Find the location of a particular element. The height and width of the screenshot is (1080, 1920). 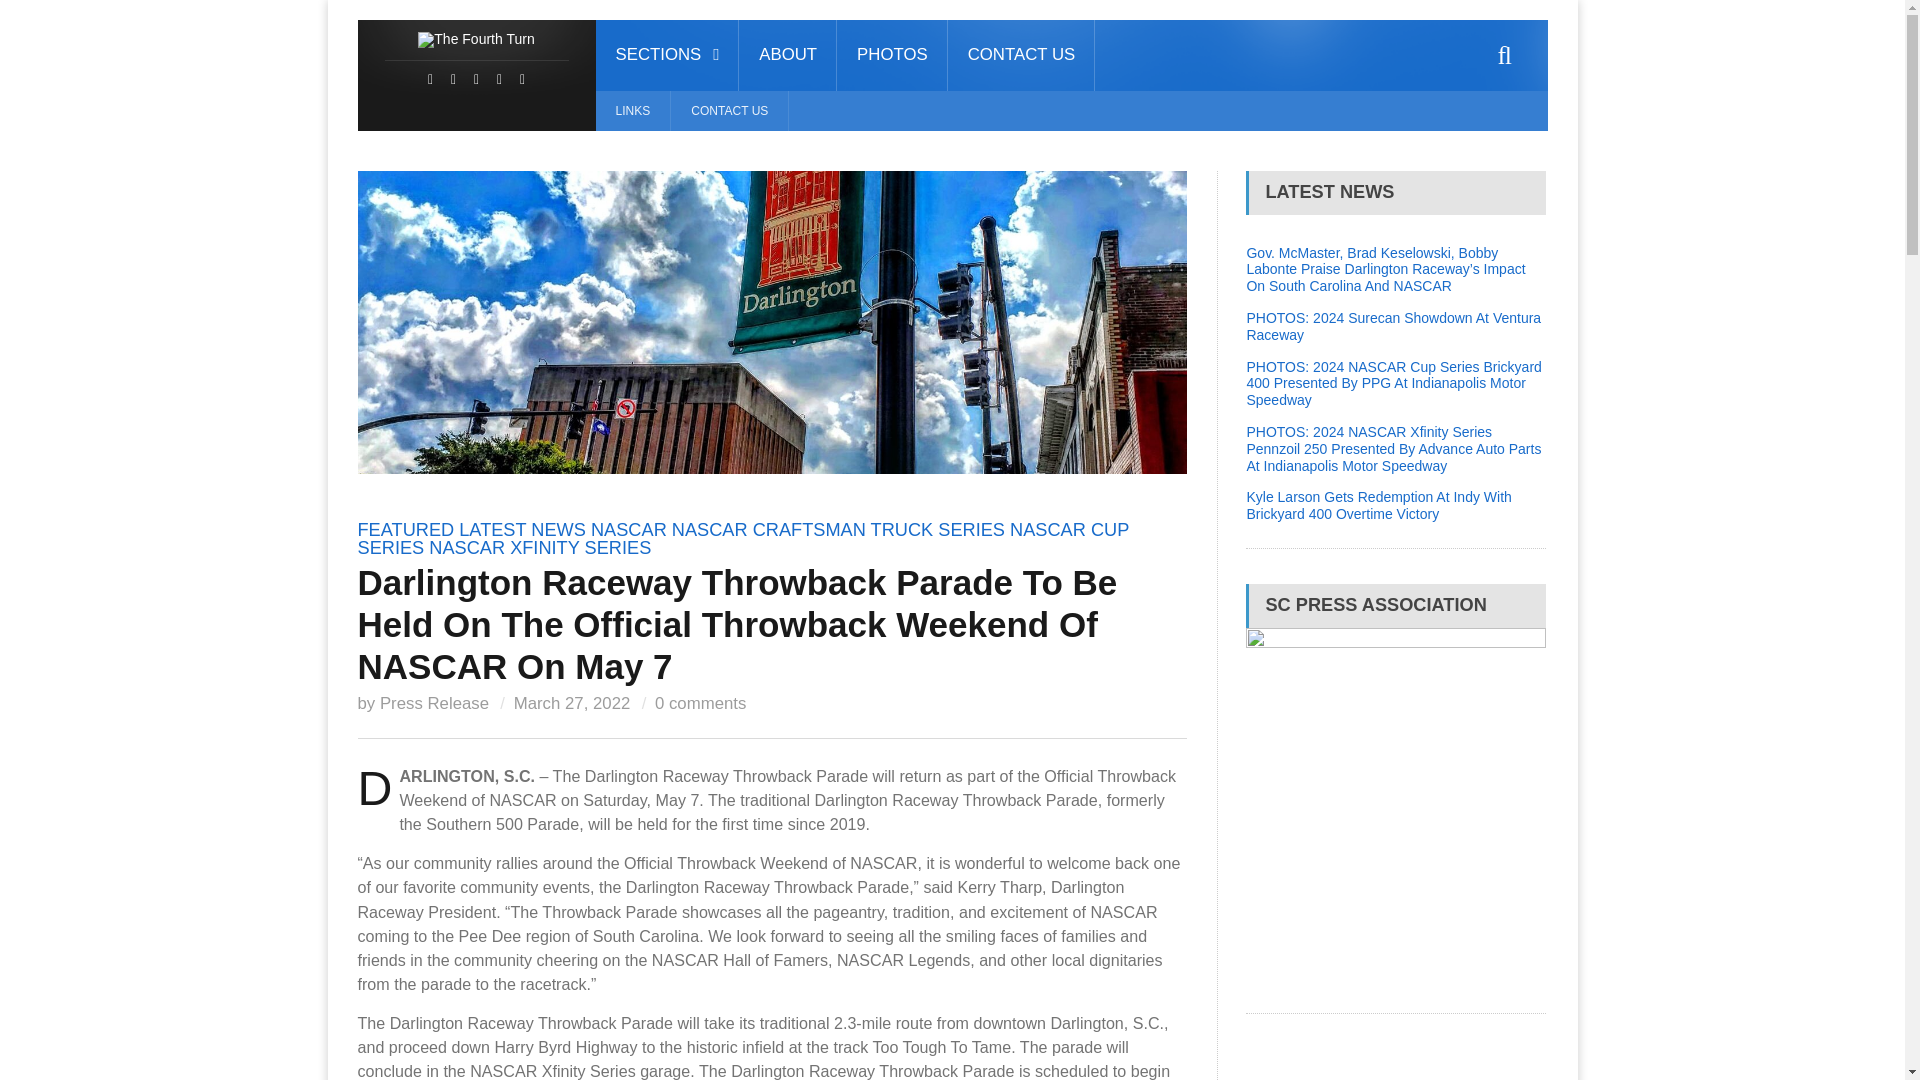

LINKS is located at coordinates (632, 110).